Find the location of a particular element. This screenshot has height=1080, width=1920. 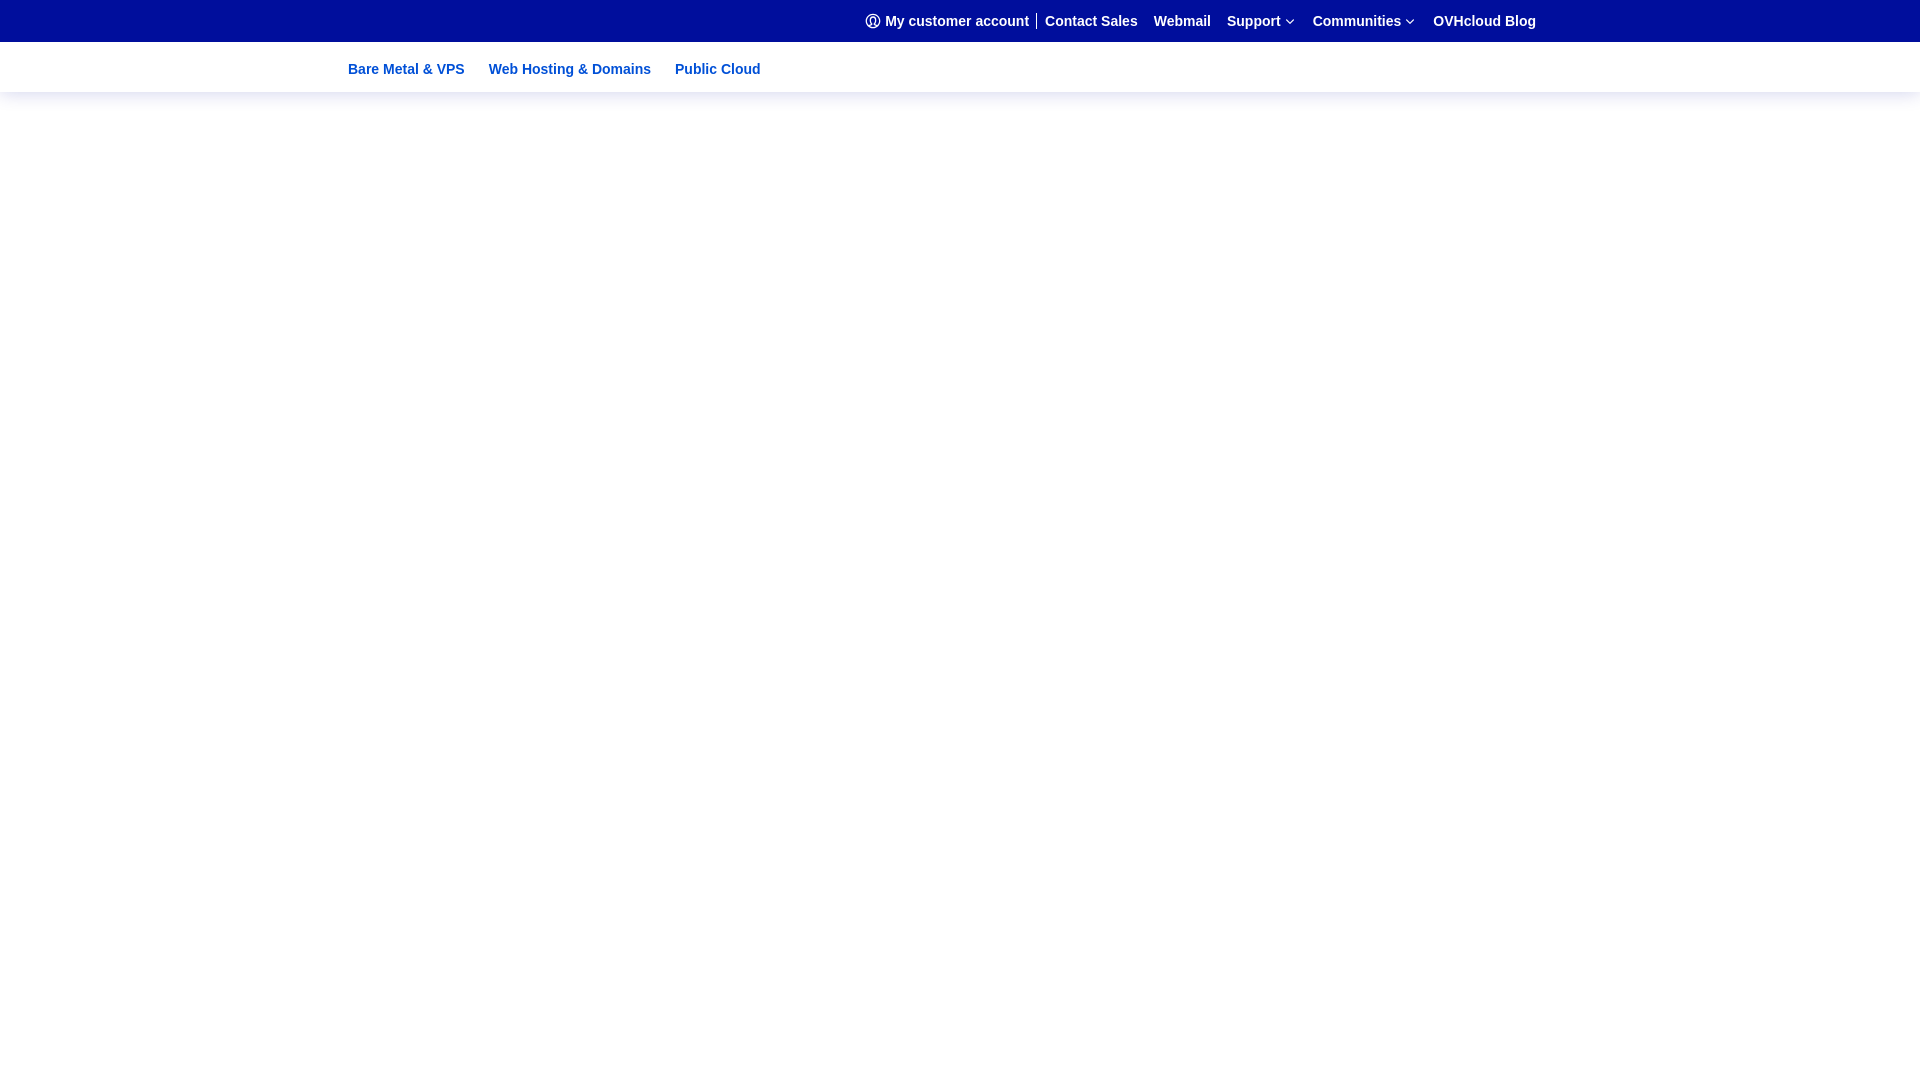

Guides is located at coordinates (110, 464).